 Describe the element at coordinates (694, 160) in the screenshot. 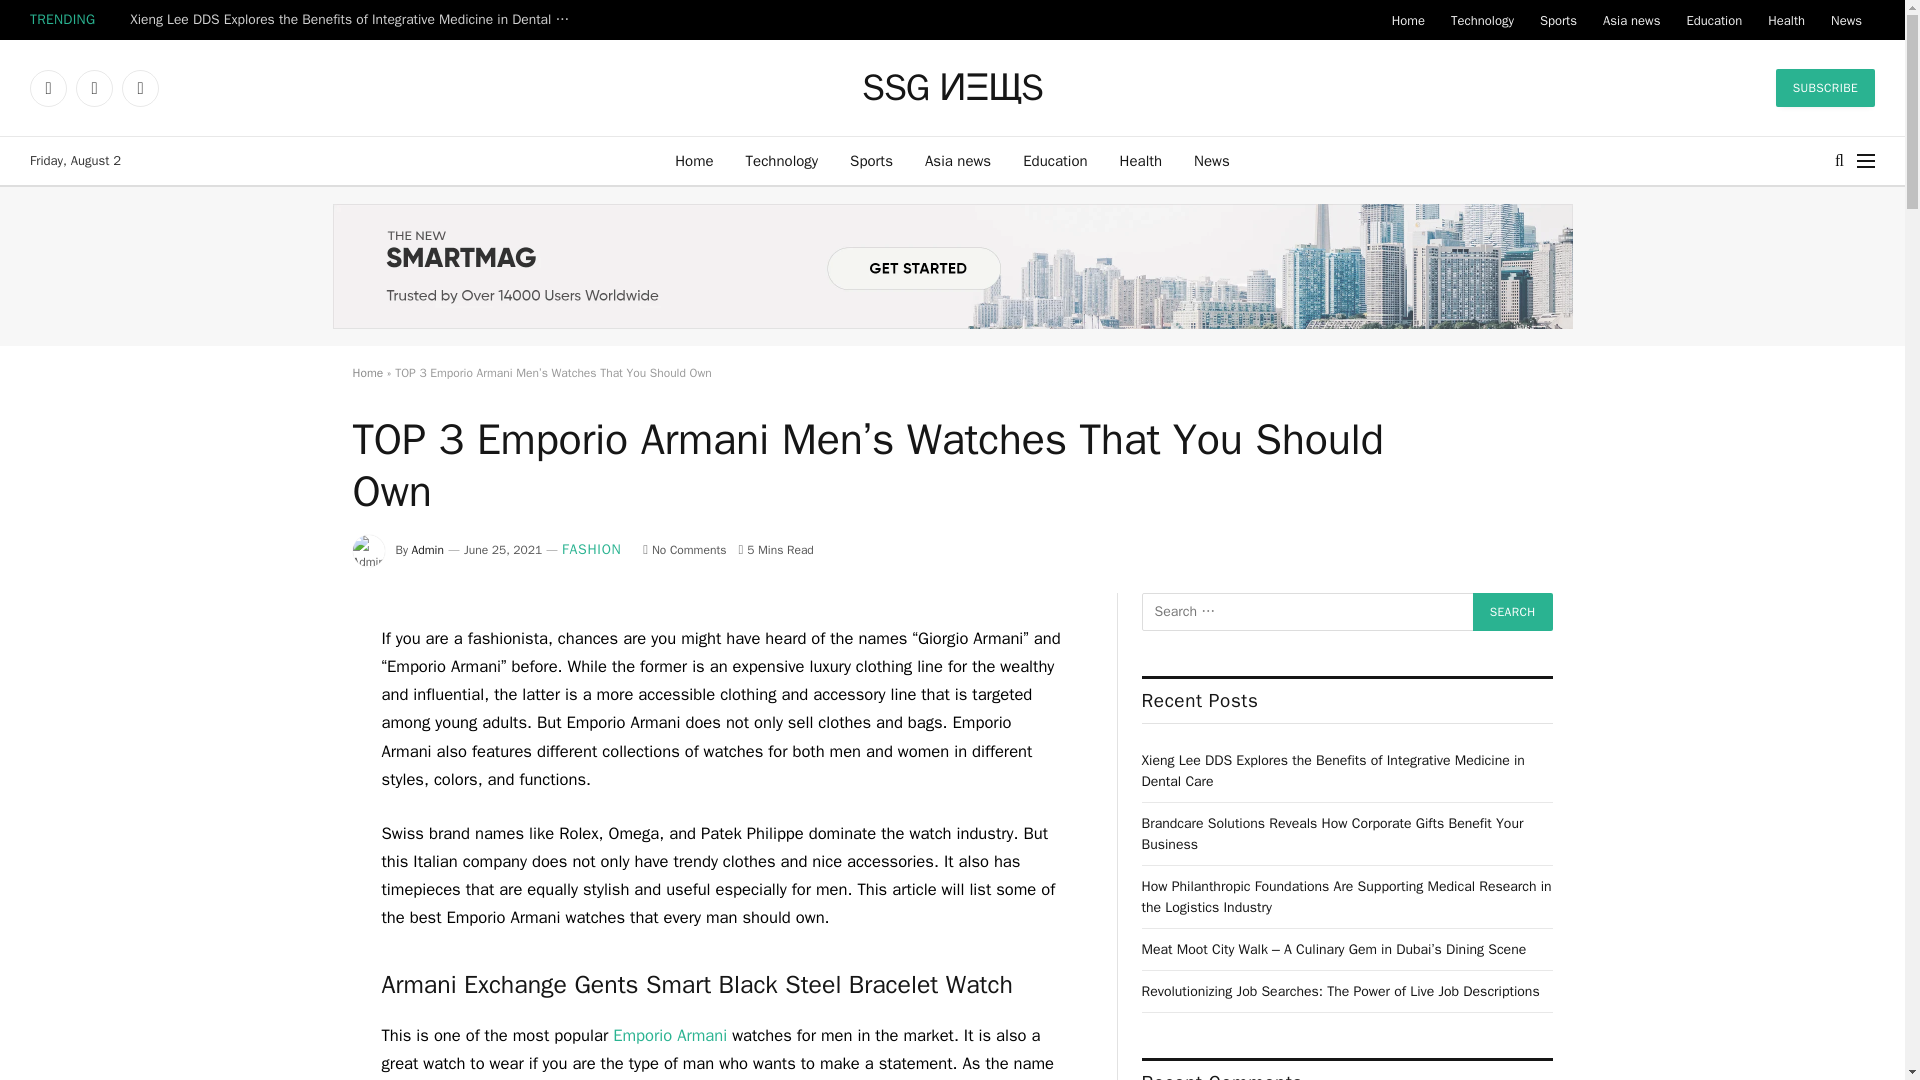

I see `Home` at that location.